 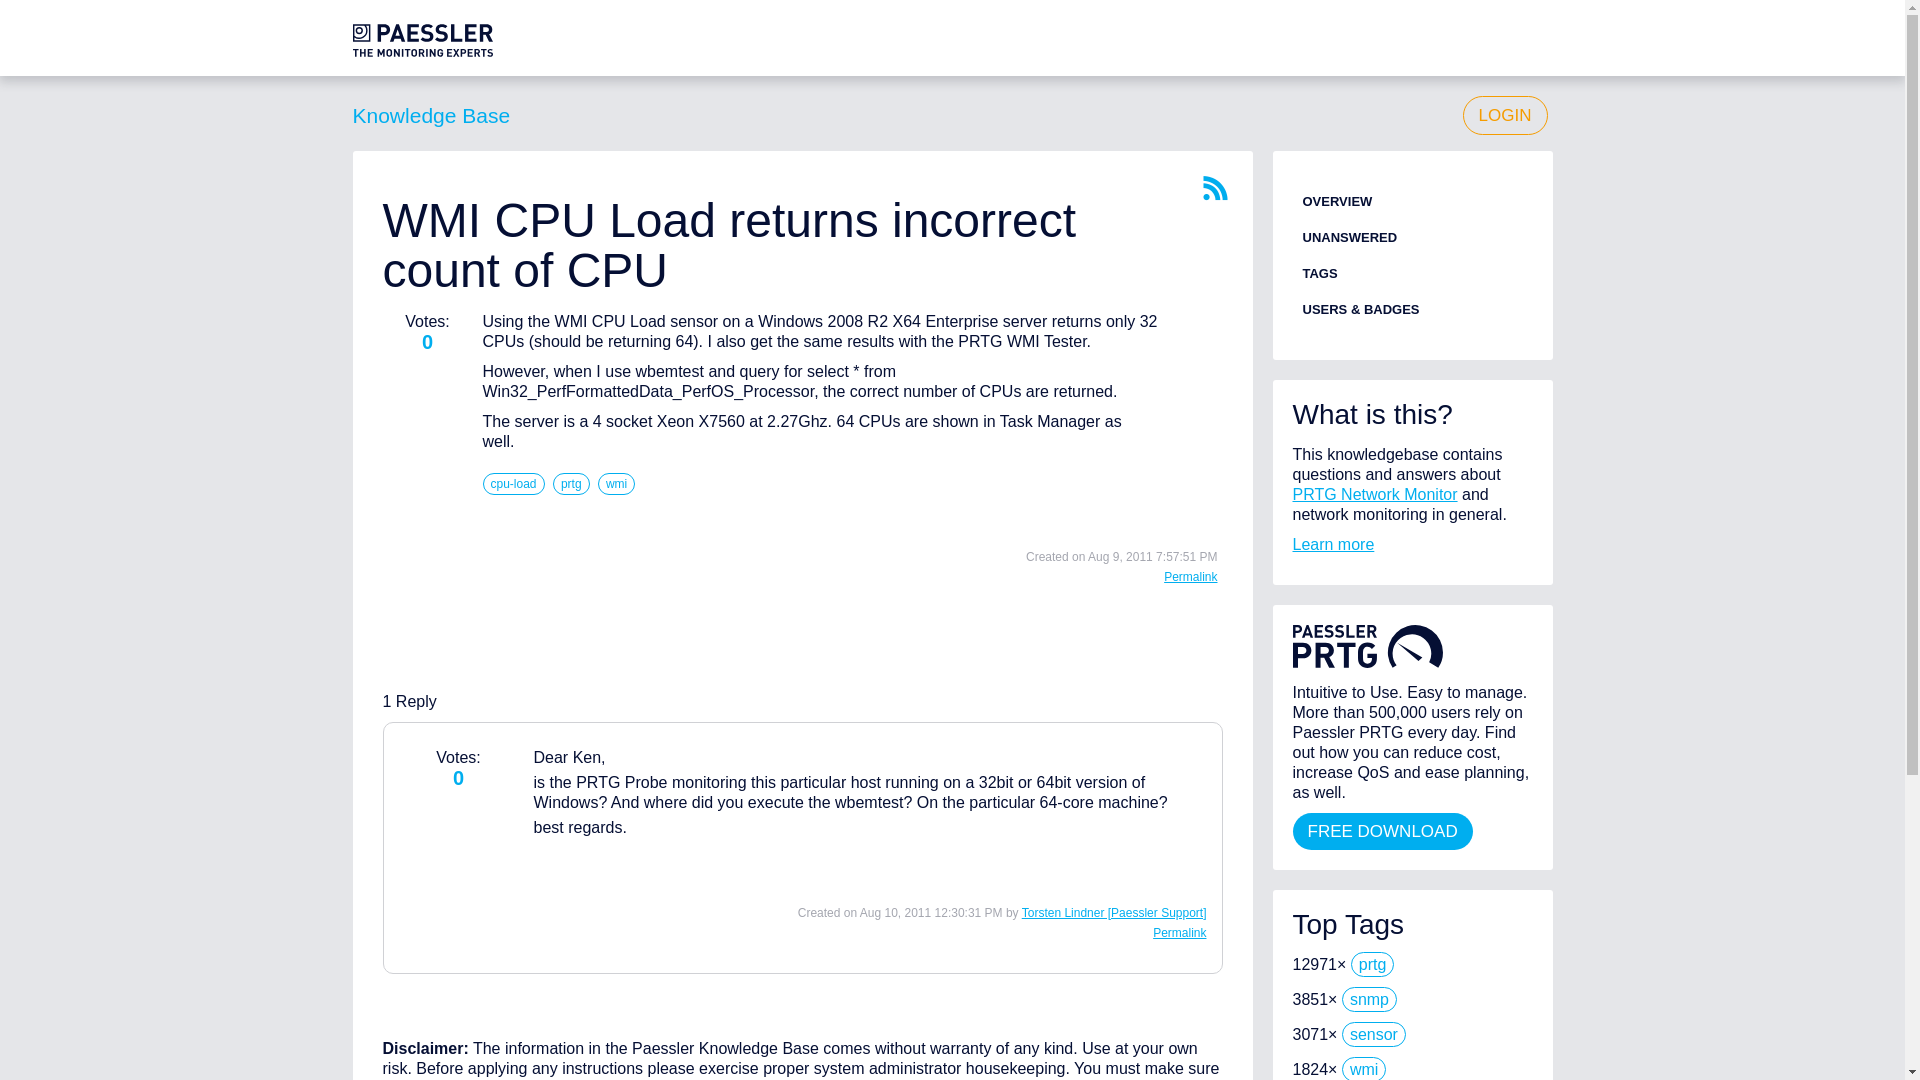 What do you see at coordinates (512, 484) in the screenshot?
I see `cpu-load` at bounding box center [512, 484].